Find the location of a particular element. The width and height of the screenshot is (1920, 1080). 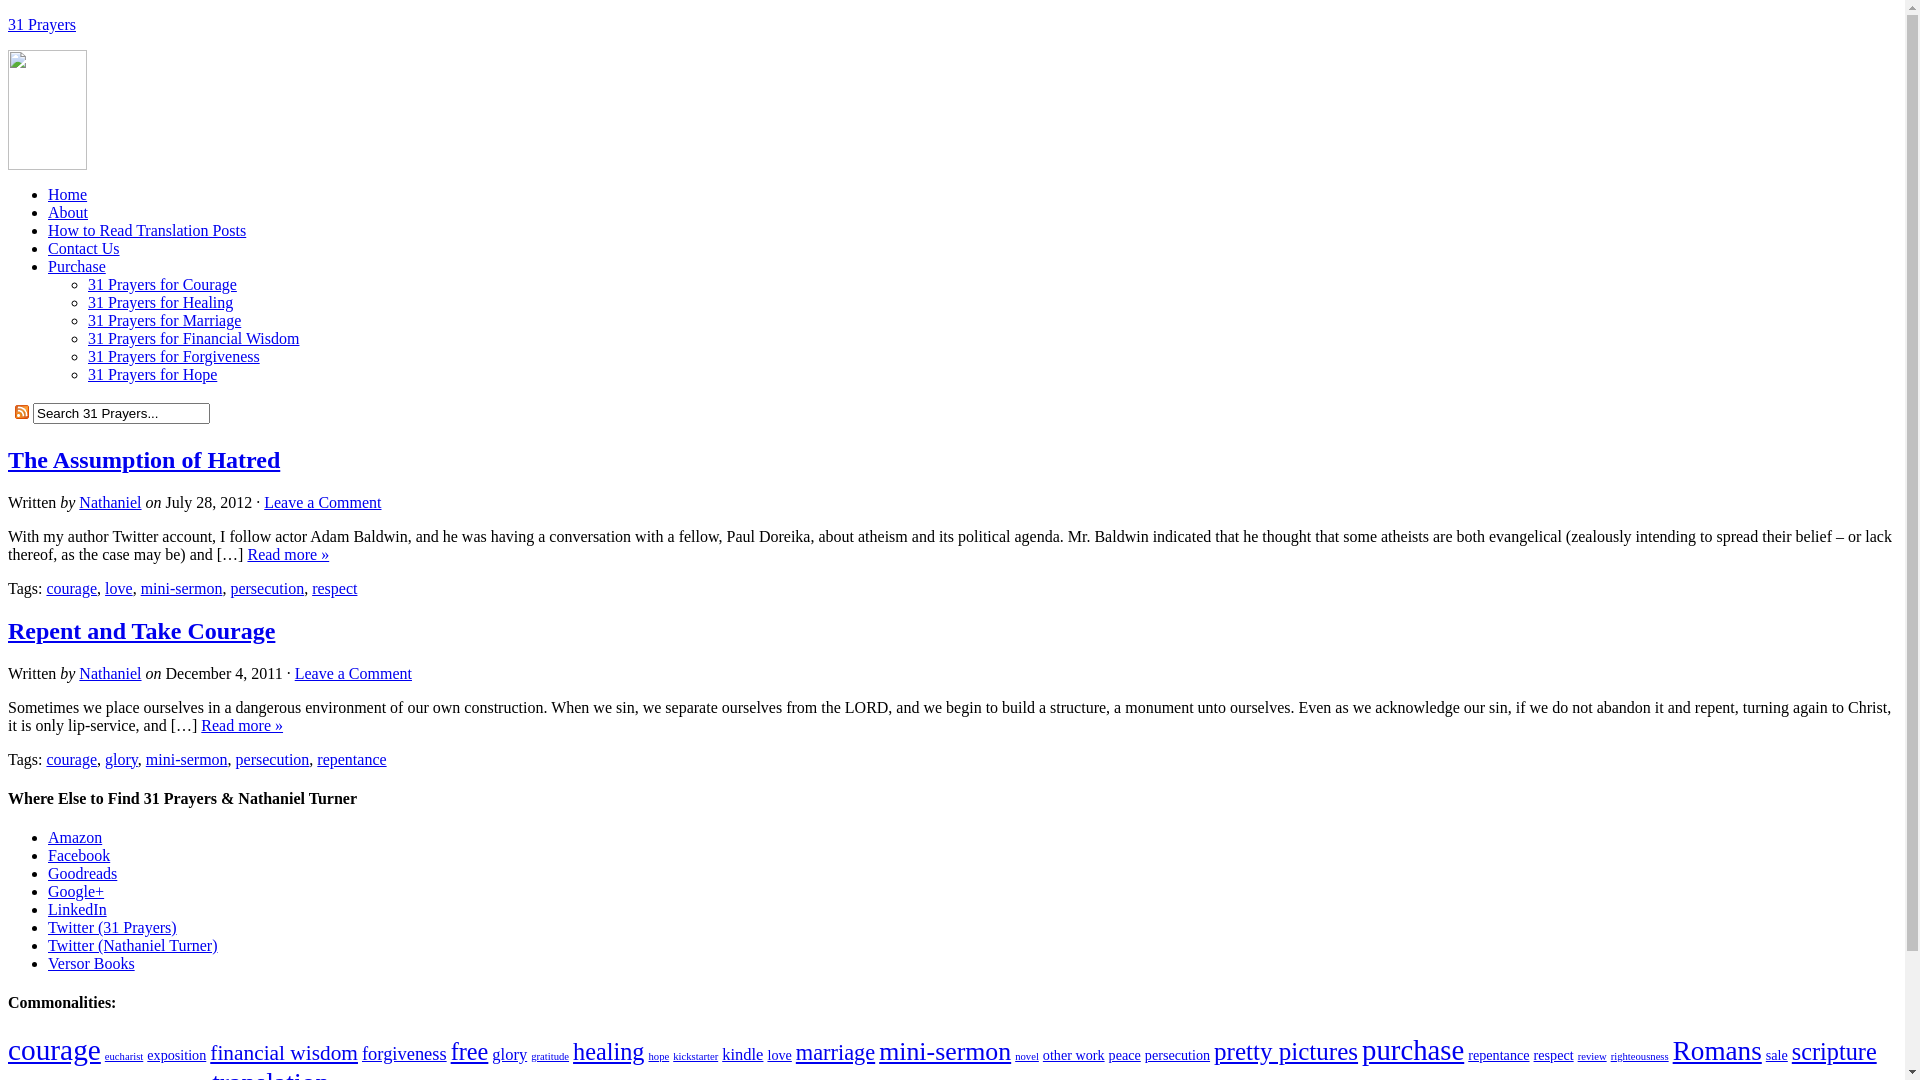

About is located at coordinates (68, 212).